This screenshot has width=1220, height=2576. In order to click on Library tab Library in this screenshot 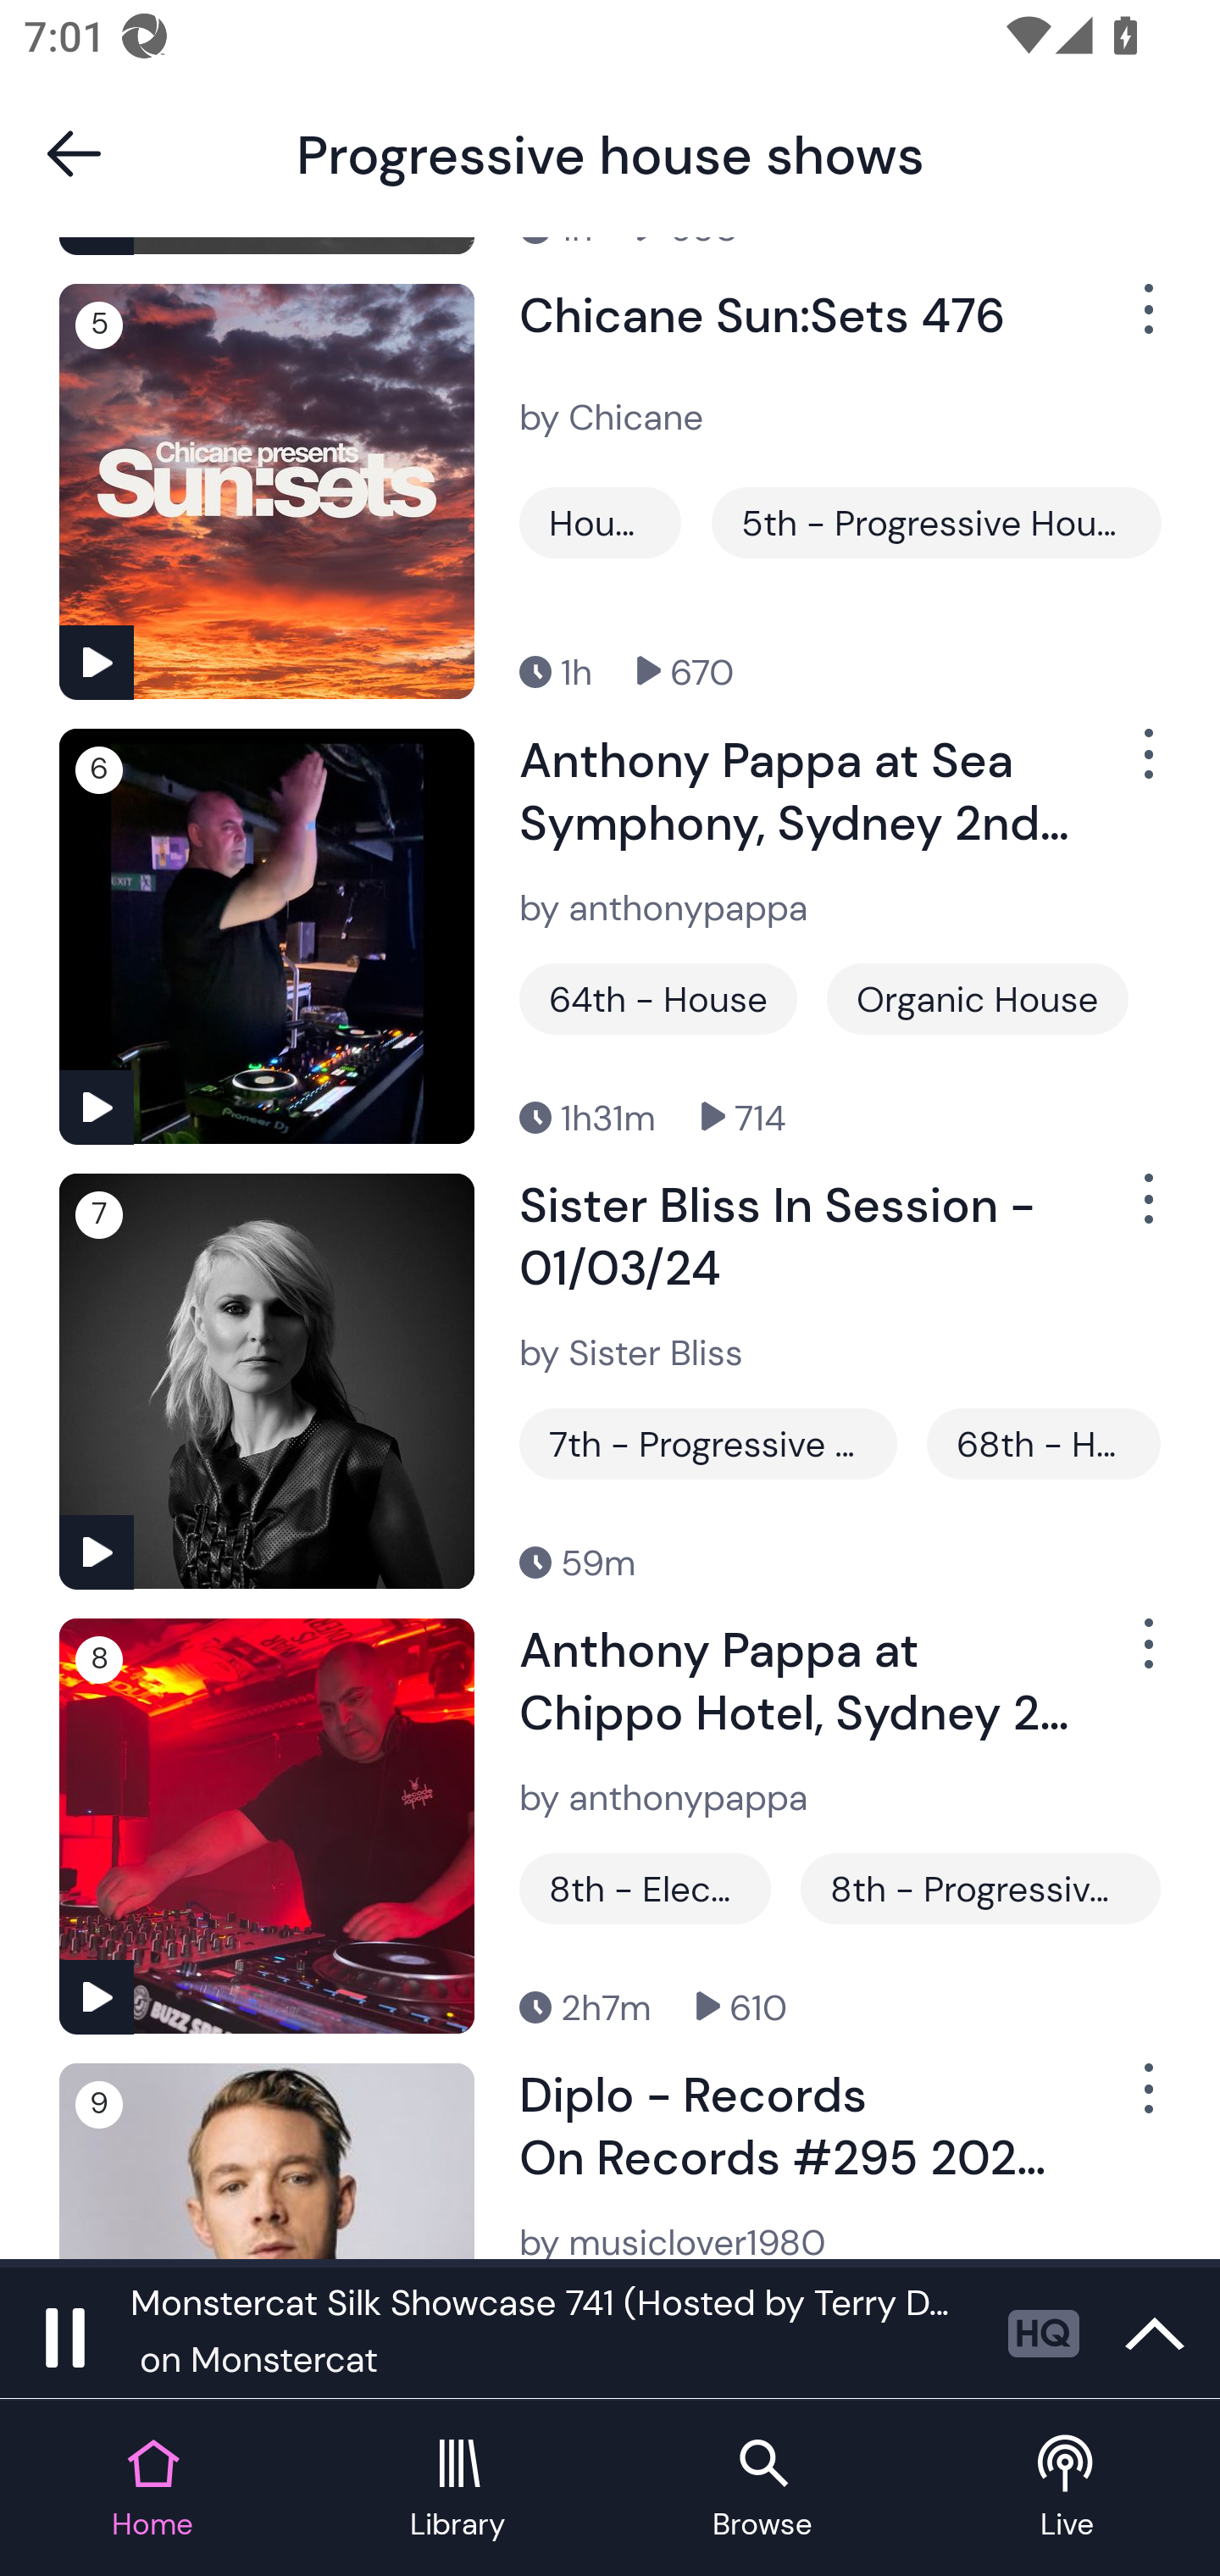, I will do `click(457, 2490)`.